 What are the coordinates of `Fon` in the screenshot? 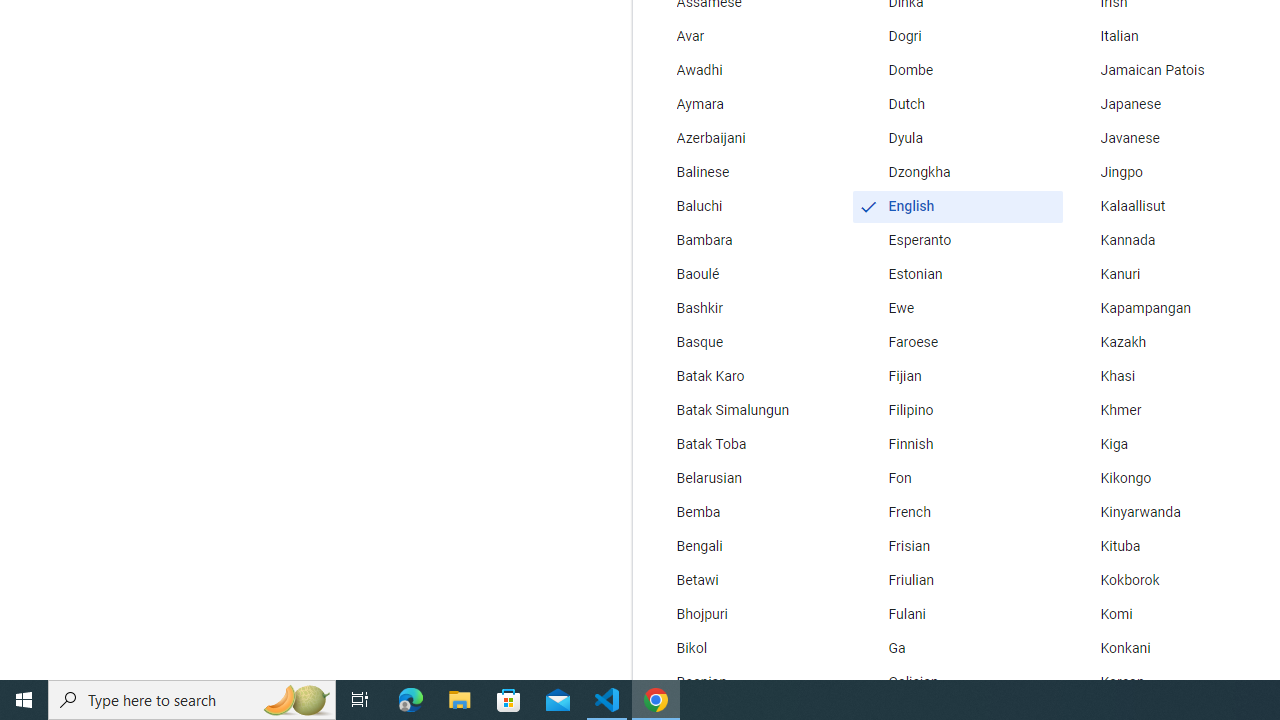 It's located at (957, 478).